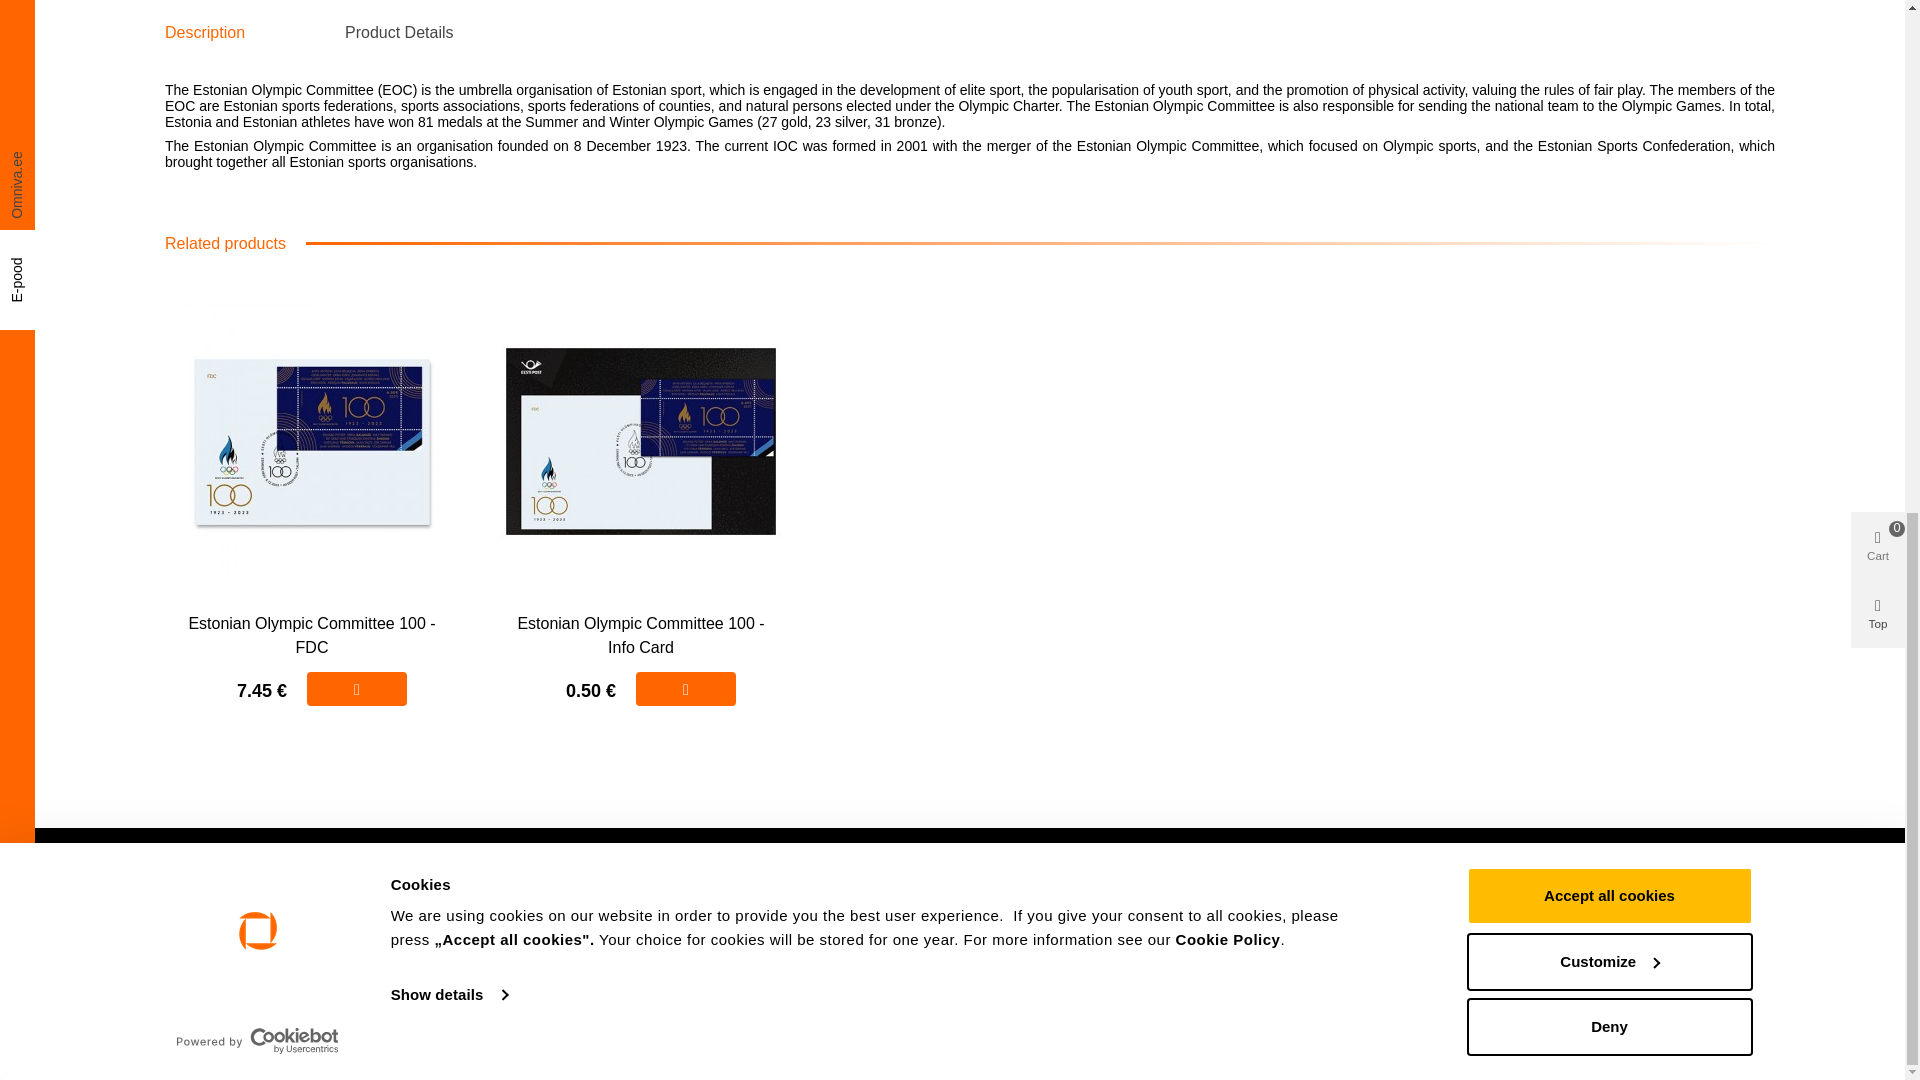 This screenshot has width=1920, height=1080. I want to click on Show details, so click(448, 20).